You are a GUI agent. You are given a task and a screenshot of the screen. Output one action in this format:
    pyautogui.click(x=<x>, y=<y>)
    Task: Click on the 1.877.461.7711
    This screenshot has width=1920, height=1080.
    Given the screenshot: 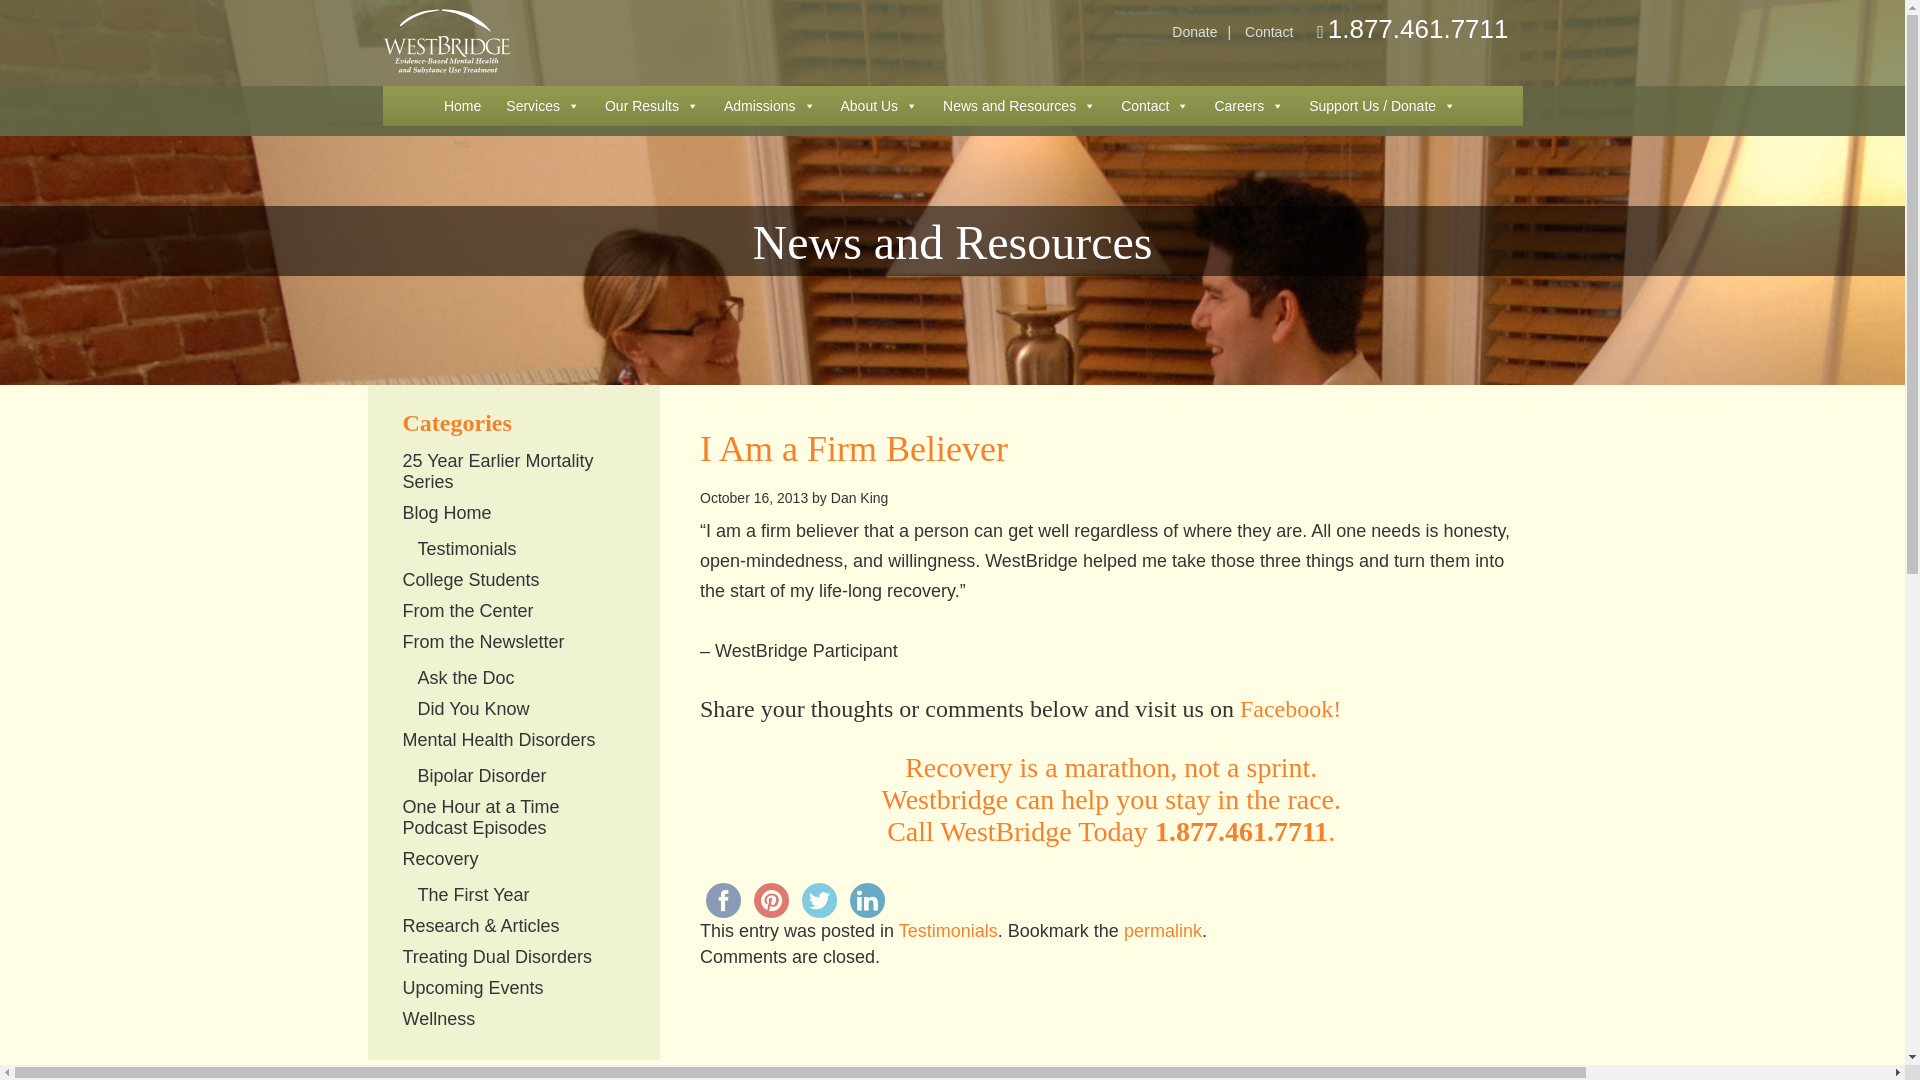 What is the action you would take?
    pyautogui.click(x=1418, y=30)
    